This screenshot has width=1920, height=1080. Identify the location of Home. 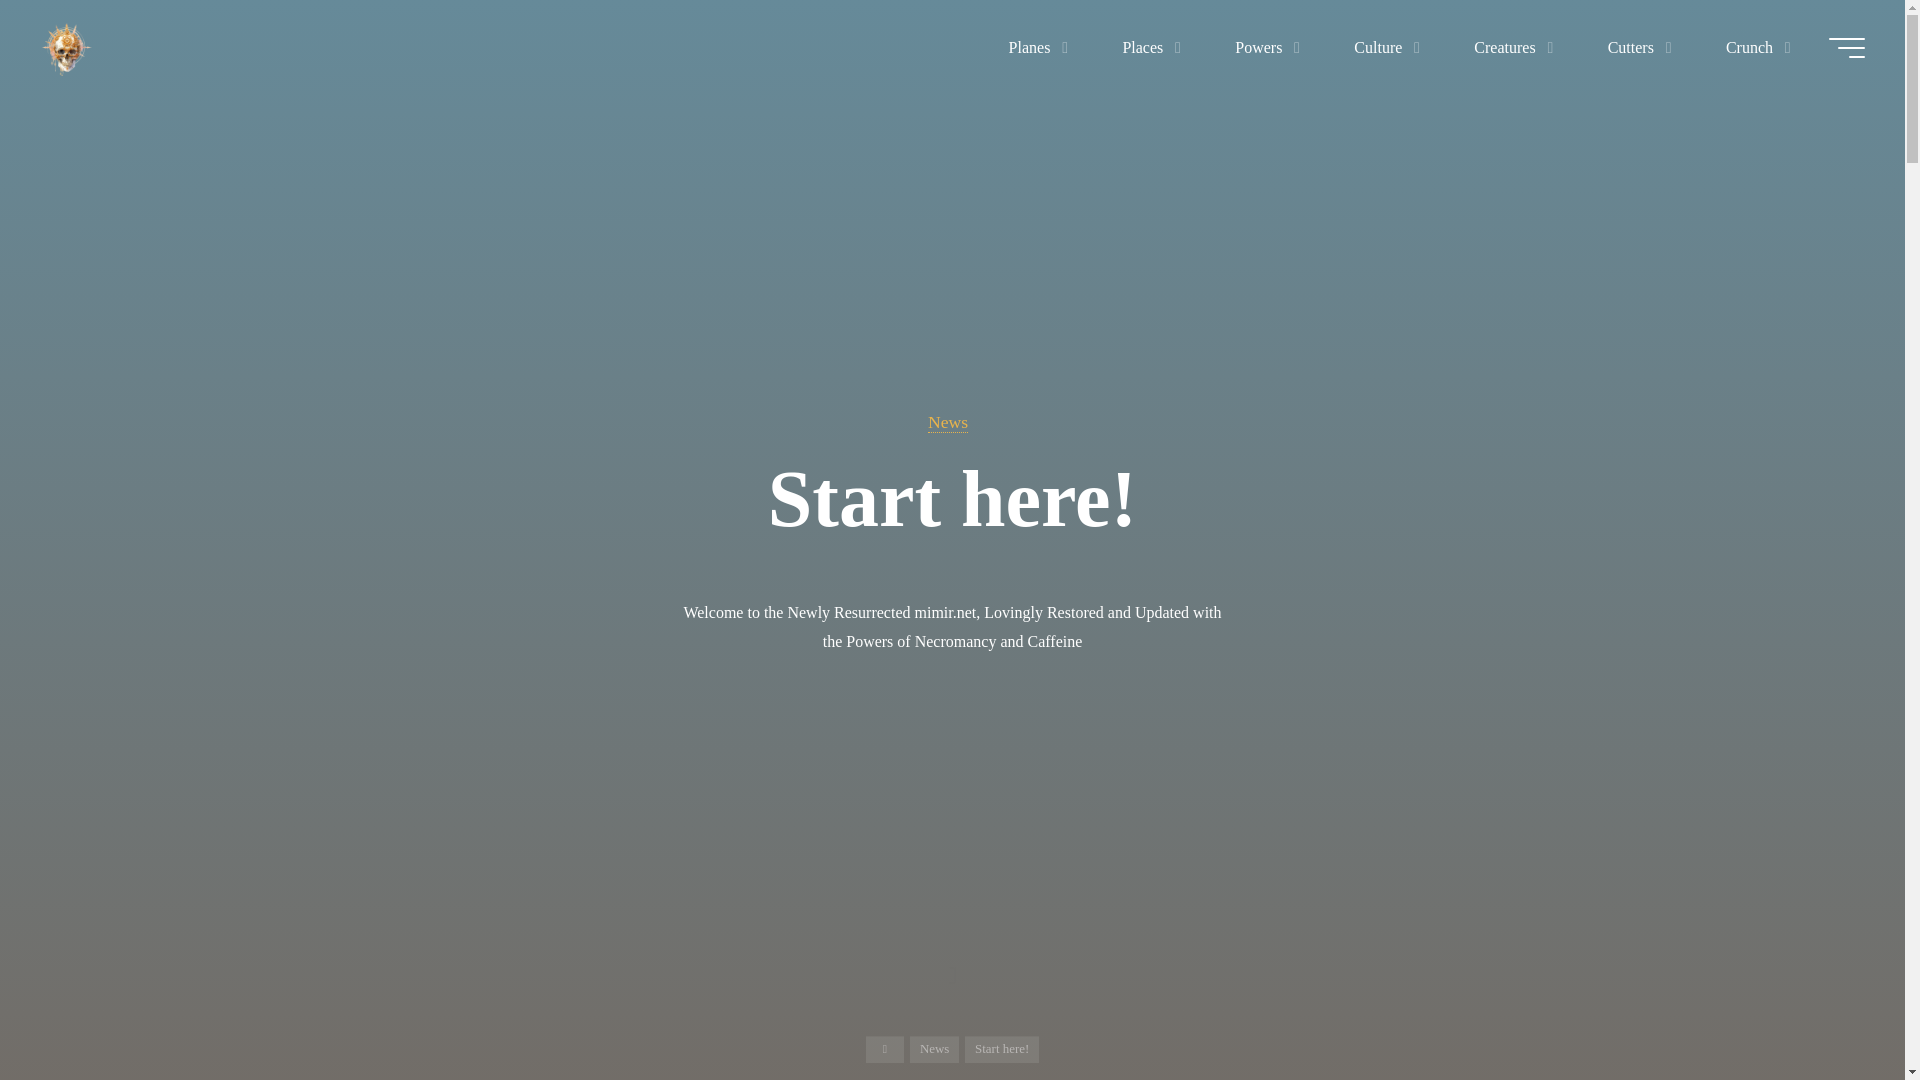
(884, 1048).